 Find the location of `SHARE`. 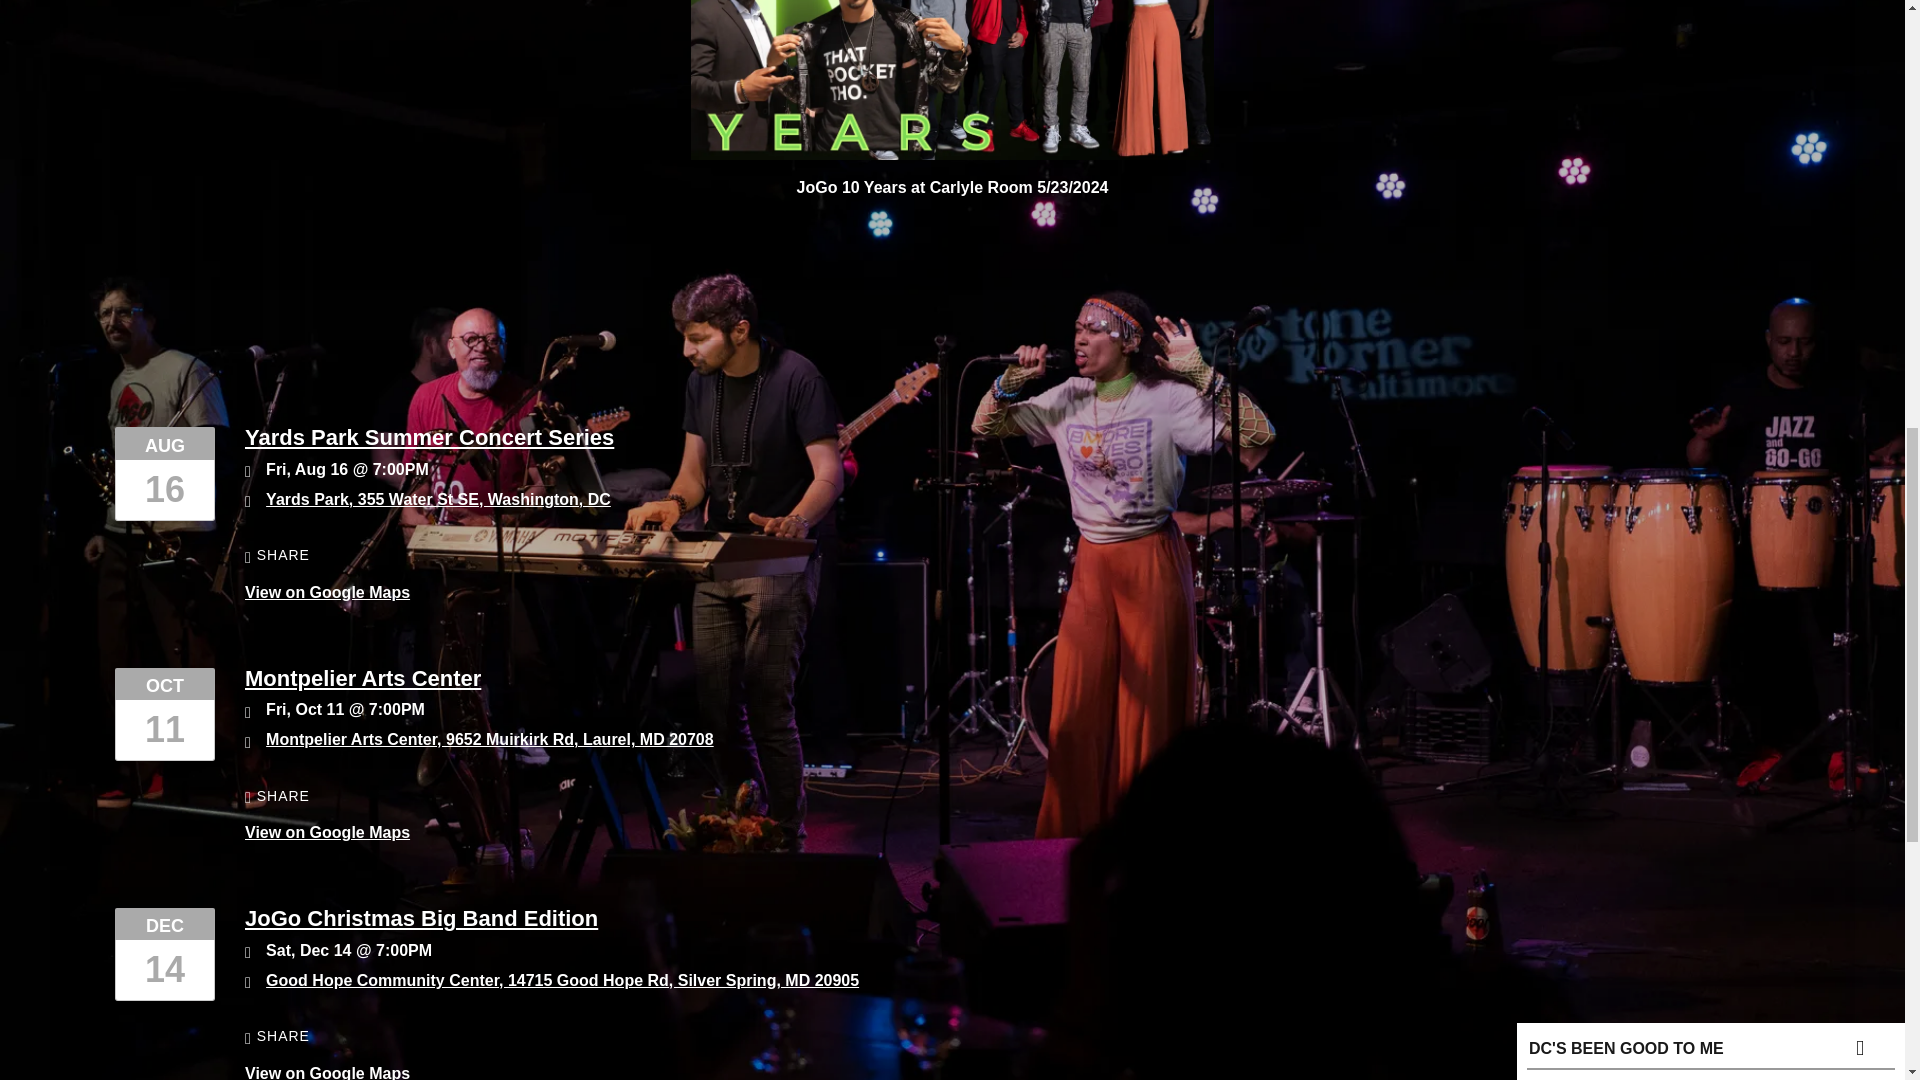

SHARE is located at coordinates (277, 796).